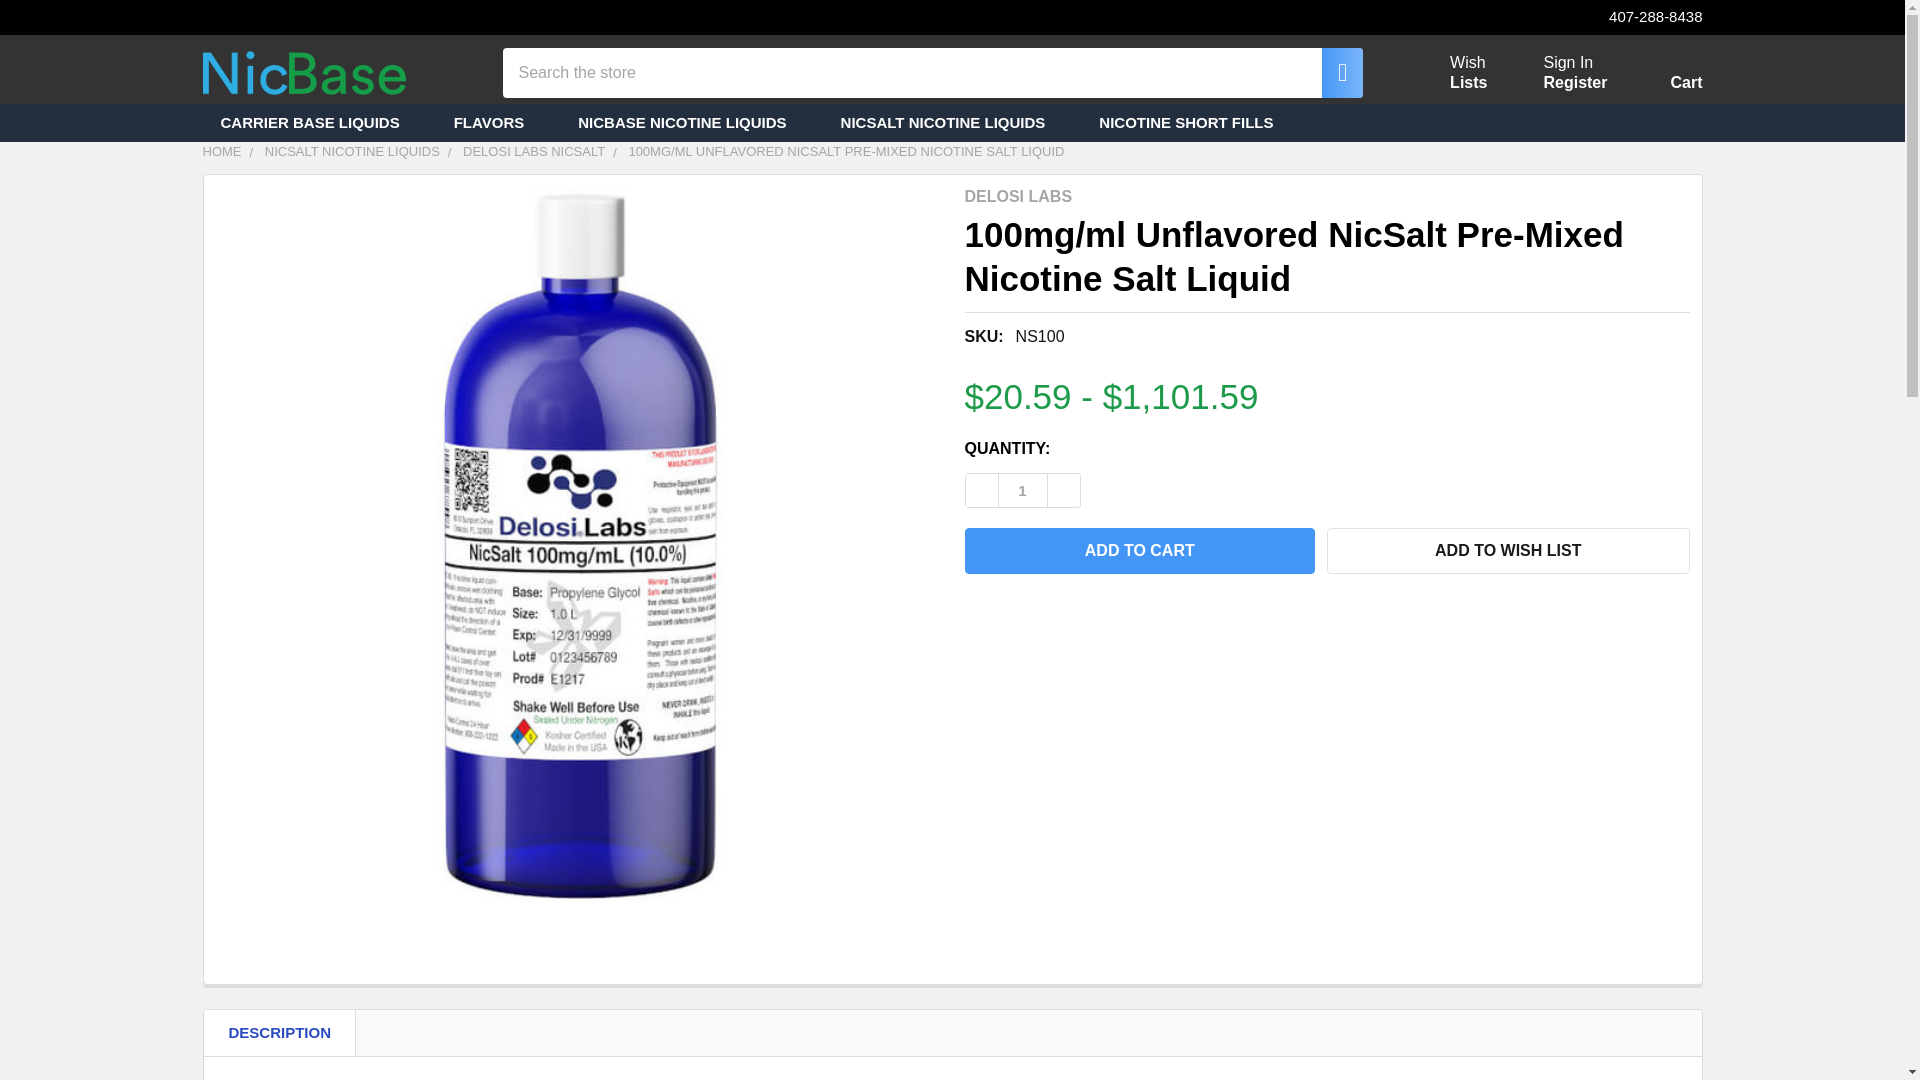  I want to click on DELOSI LABS NICSALT, so click(533, 150).